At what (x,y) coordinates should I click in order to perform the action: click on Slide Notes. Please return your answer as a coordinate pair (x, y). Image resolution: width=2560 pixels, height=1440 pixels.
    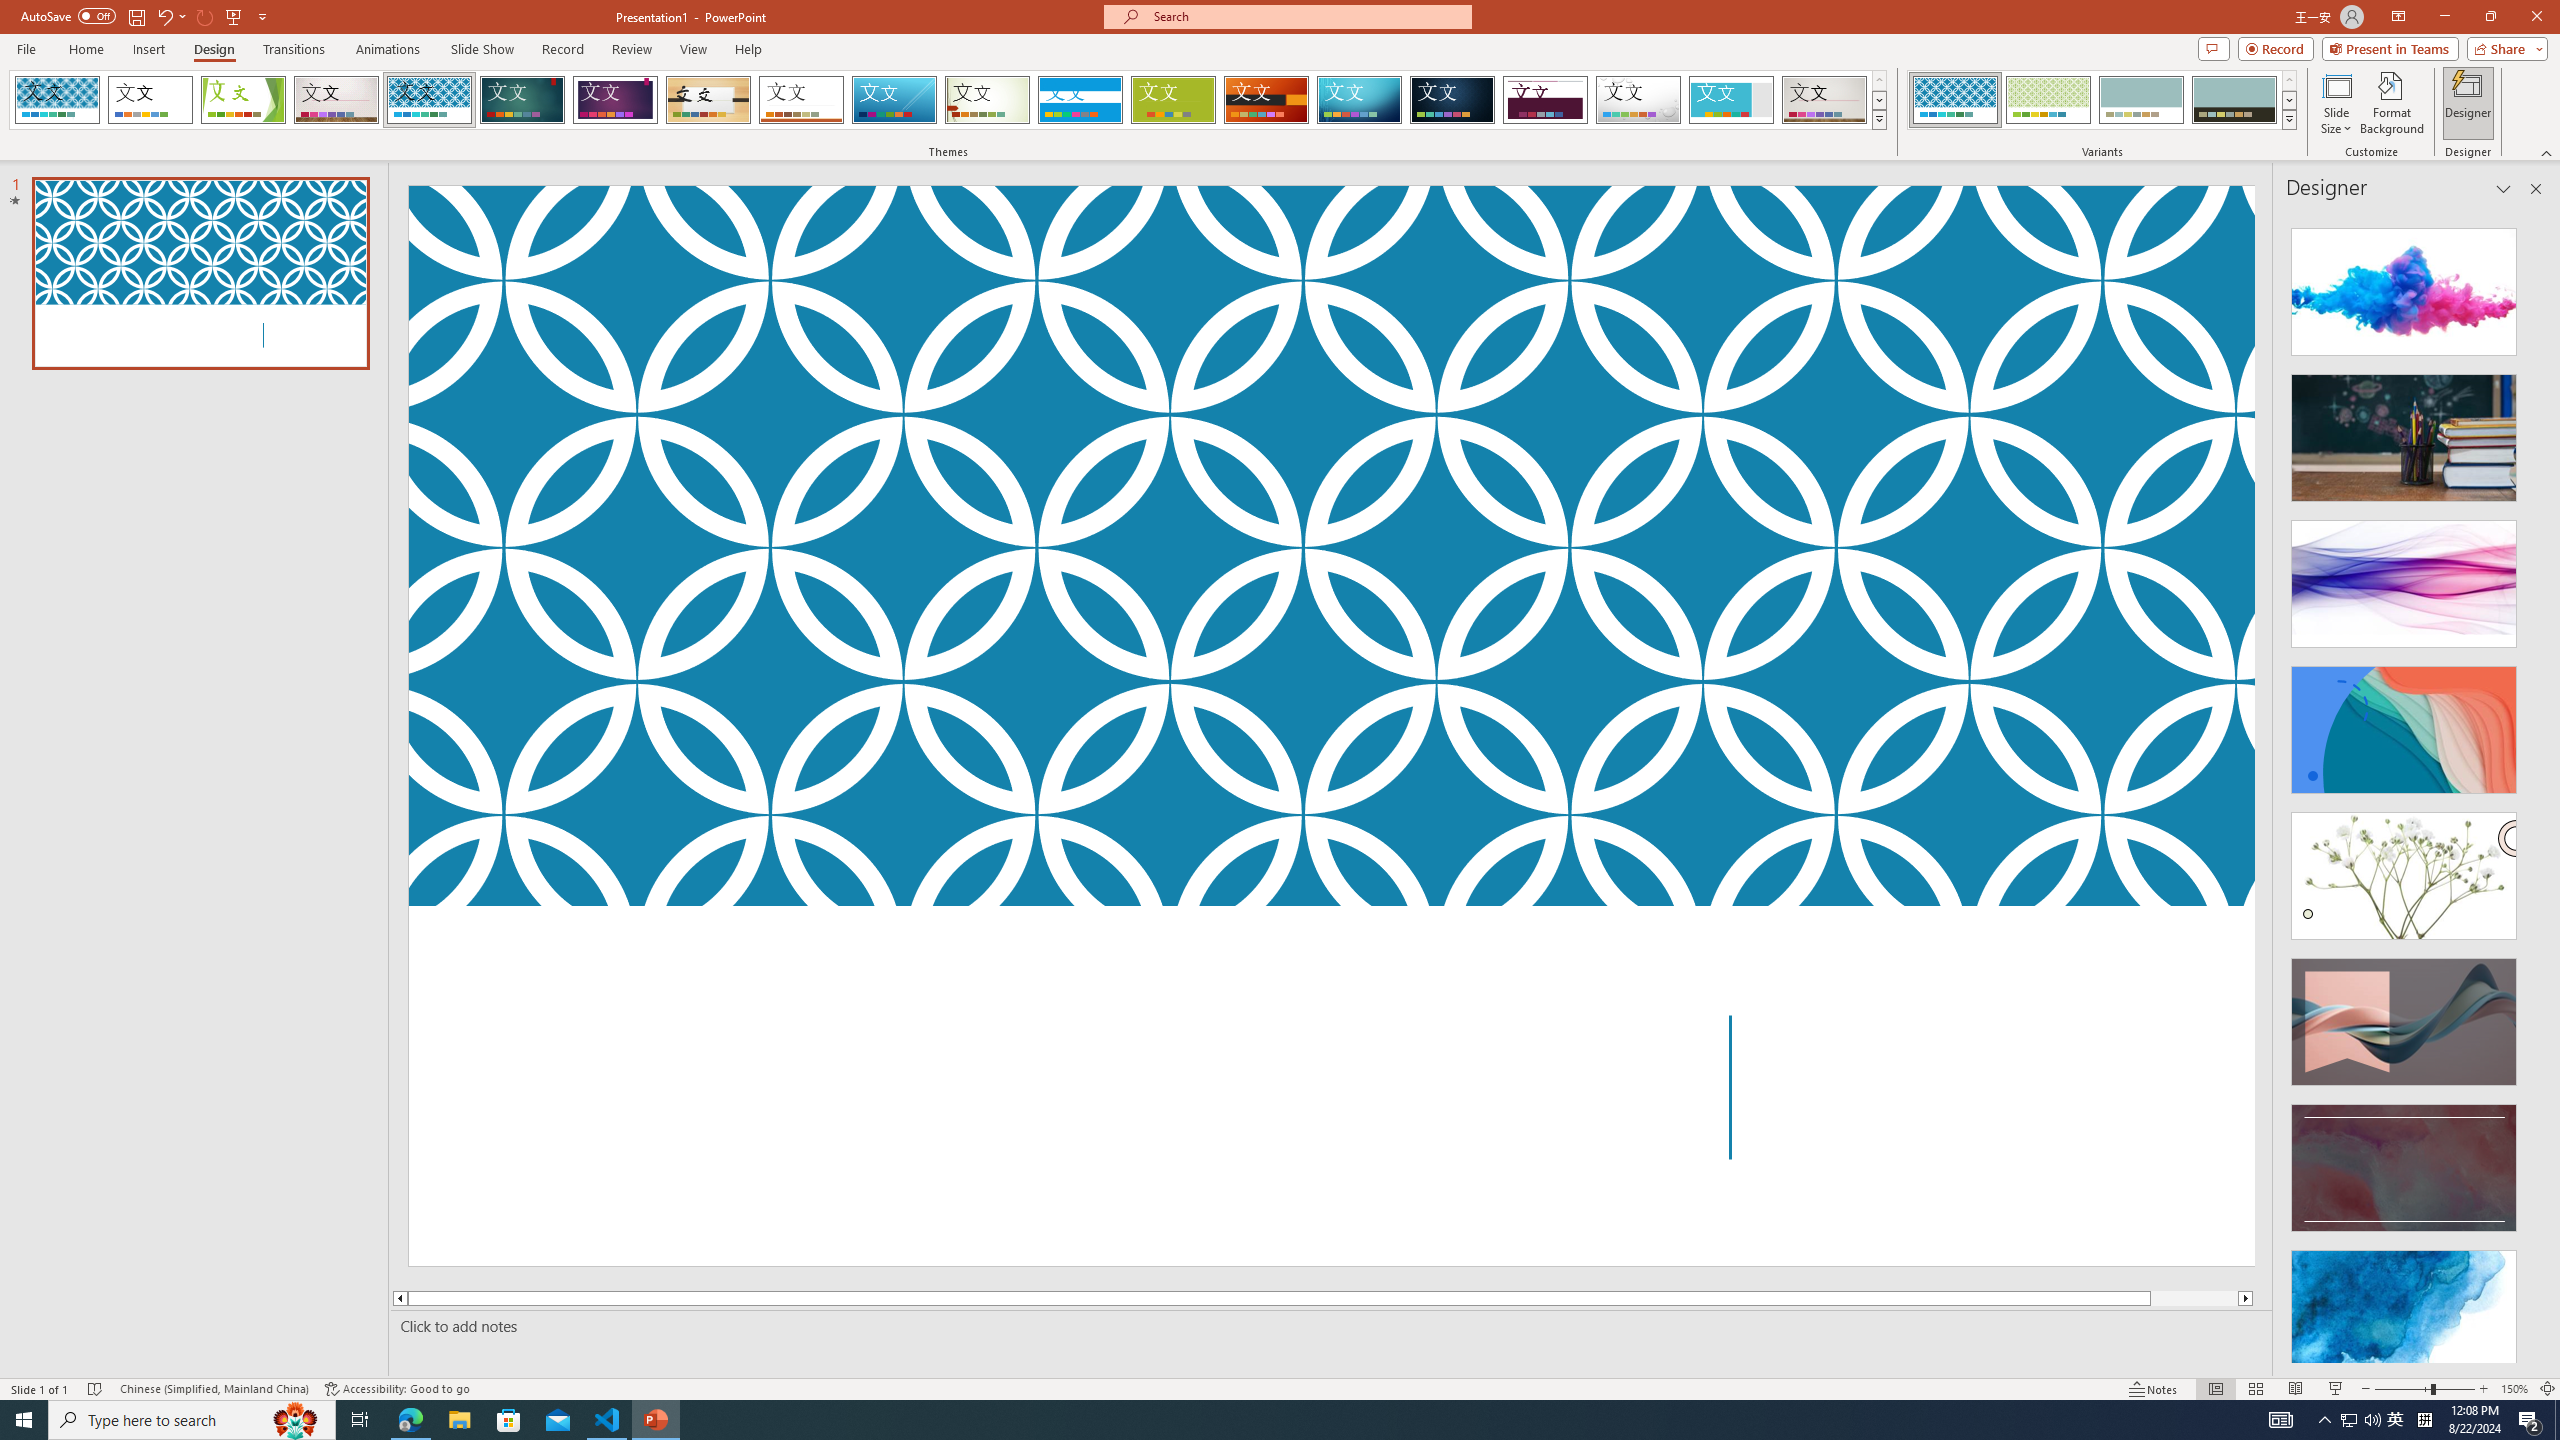
    Looking at the image, I should click on (1327, 1326).